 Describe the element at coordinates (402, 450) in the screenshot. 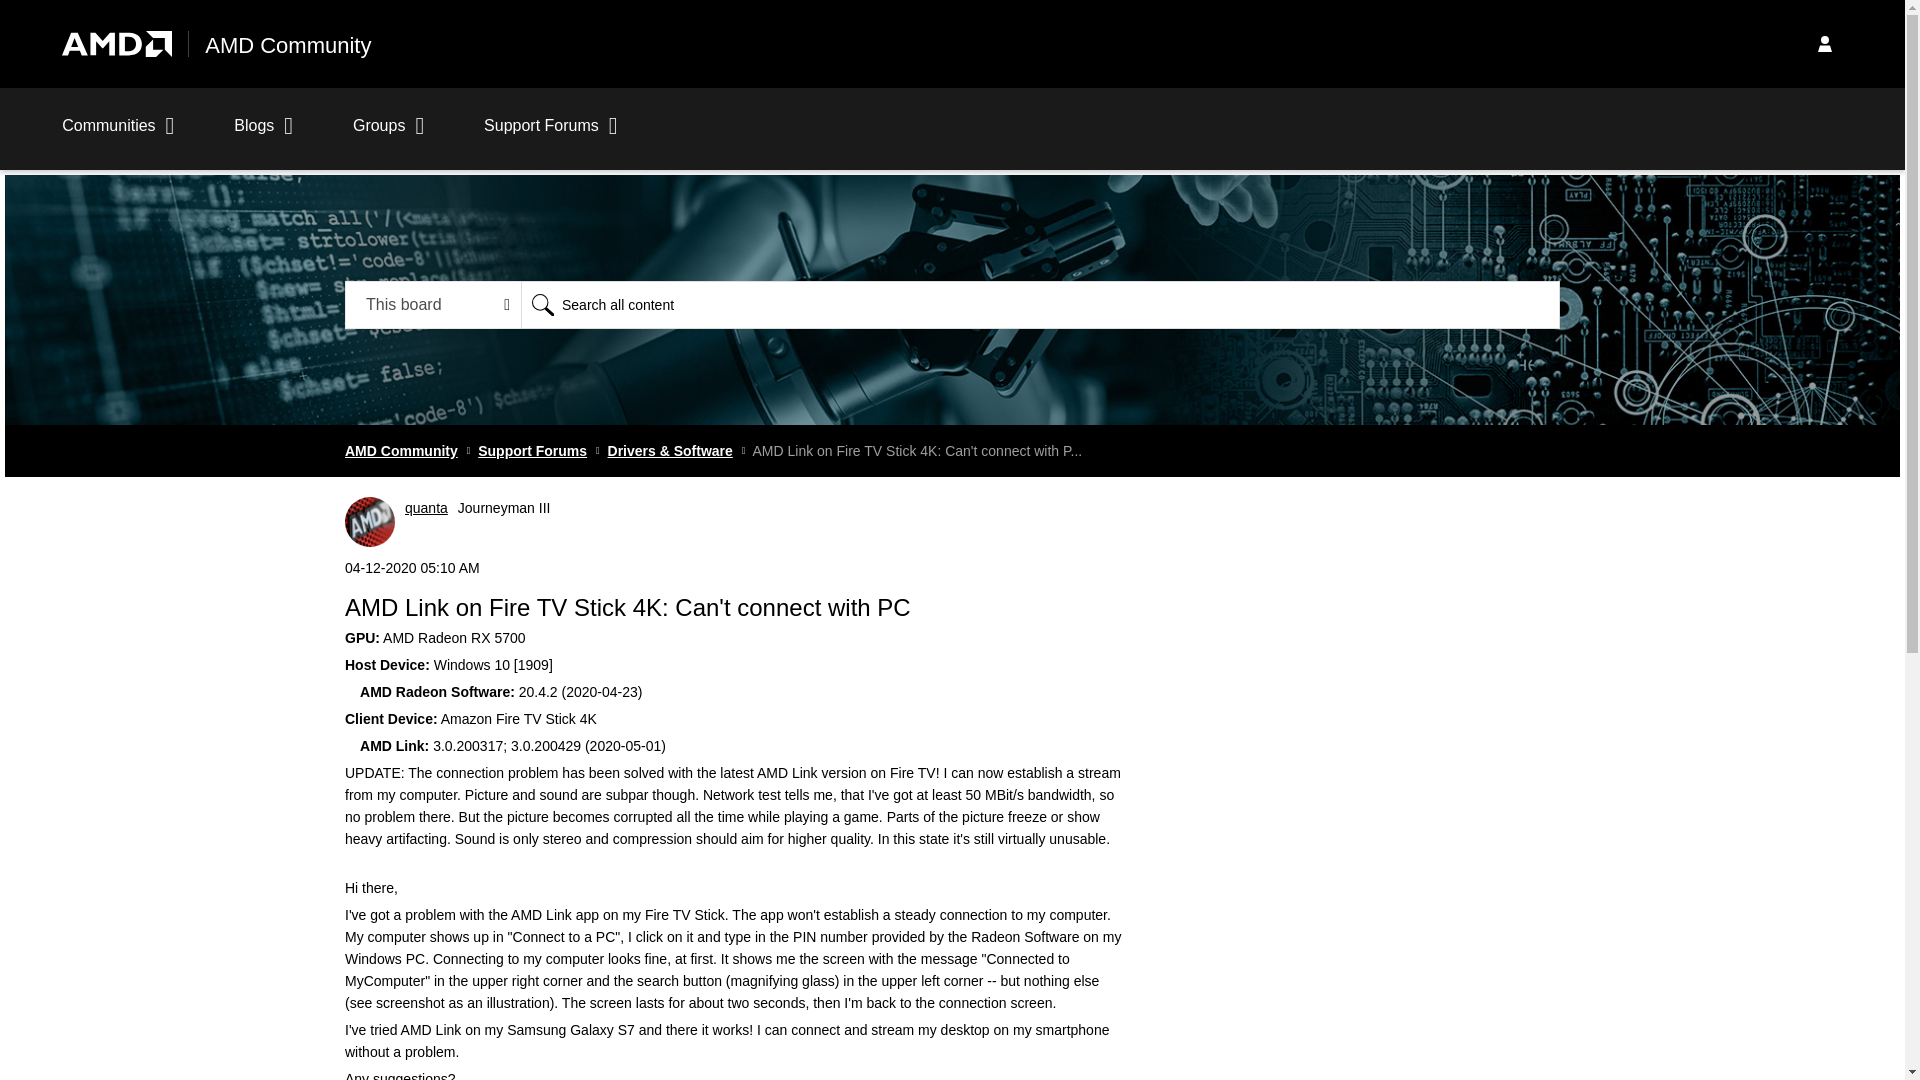

I see `AMD Community` at that location.